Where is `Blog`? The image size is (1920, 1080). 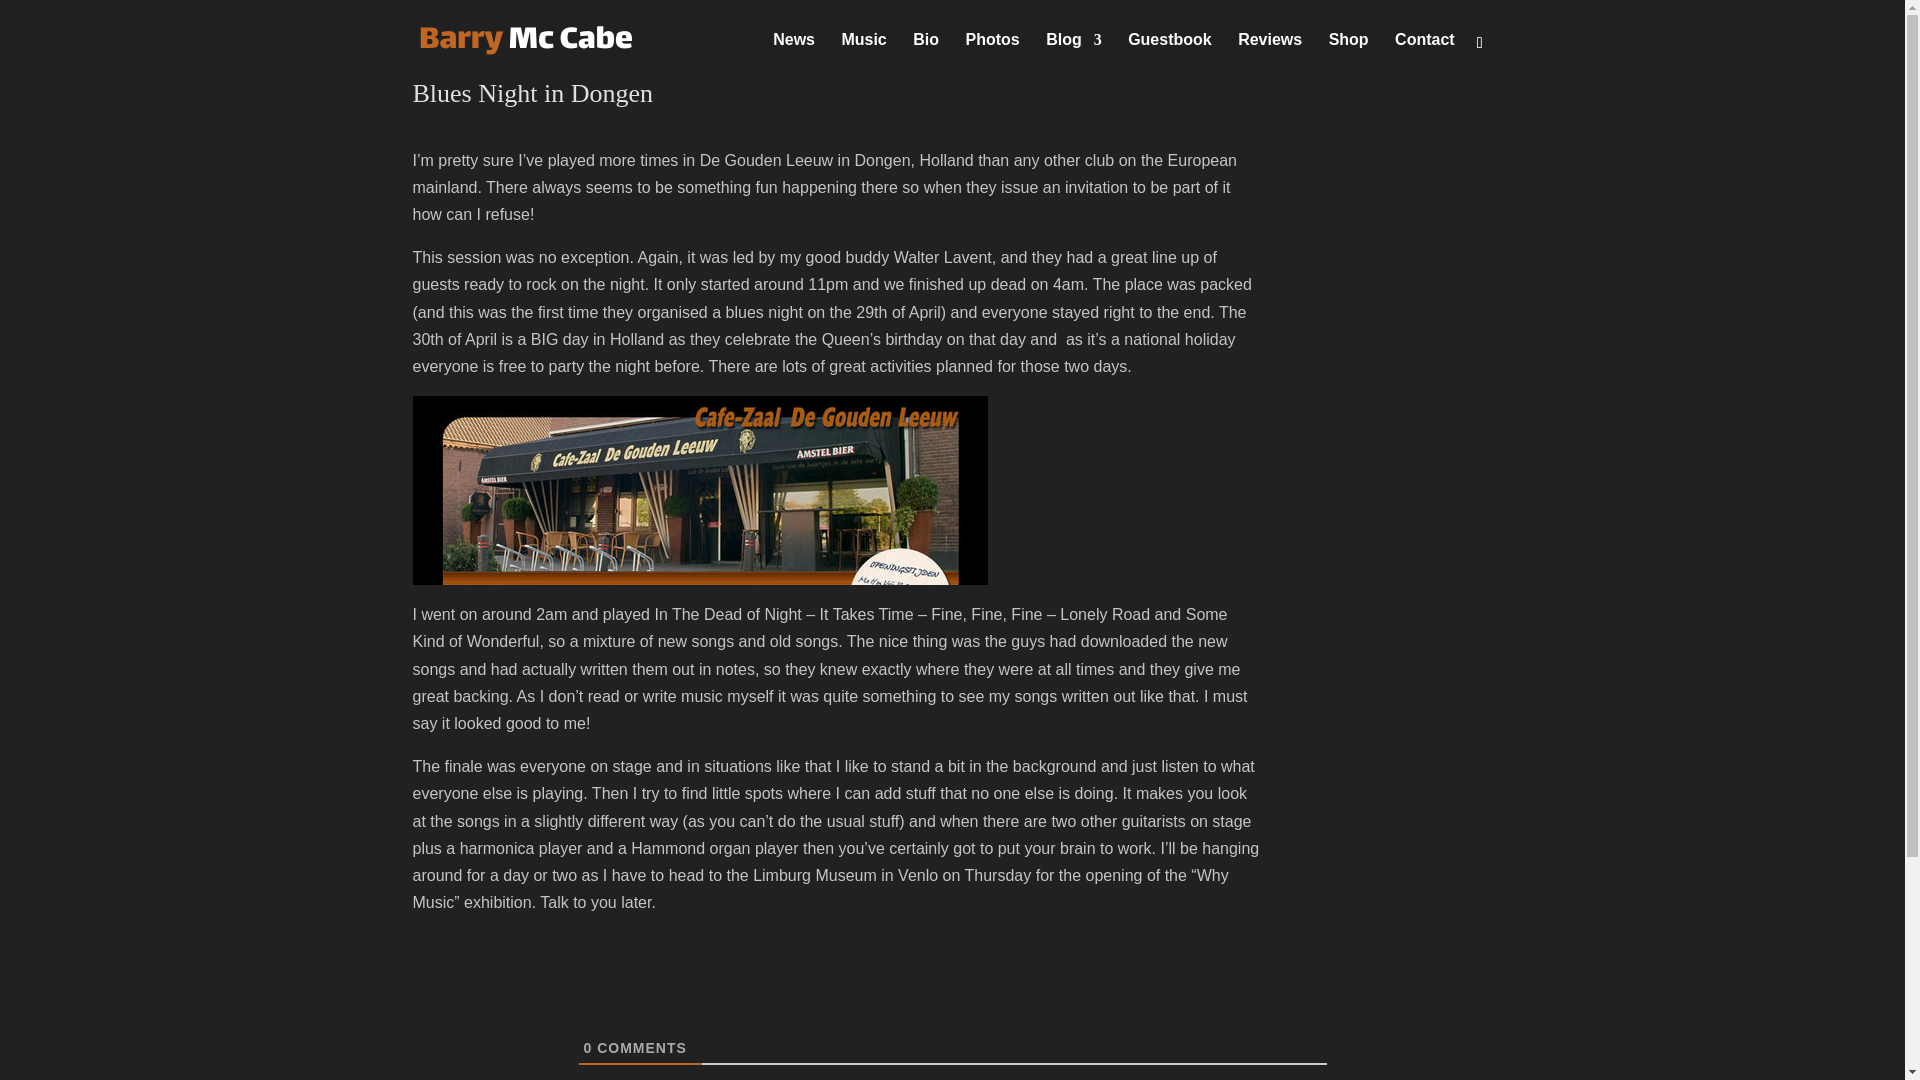
Blog is located at coordinates (1074, 56).